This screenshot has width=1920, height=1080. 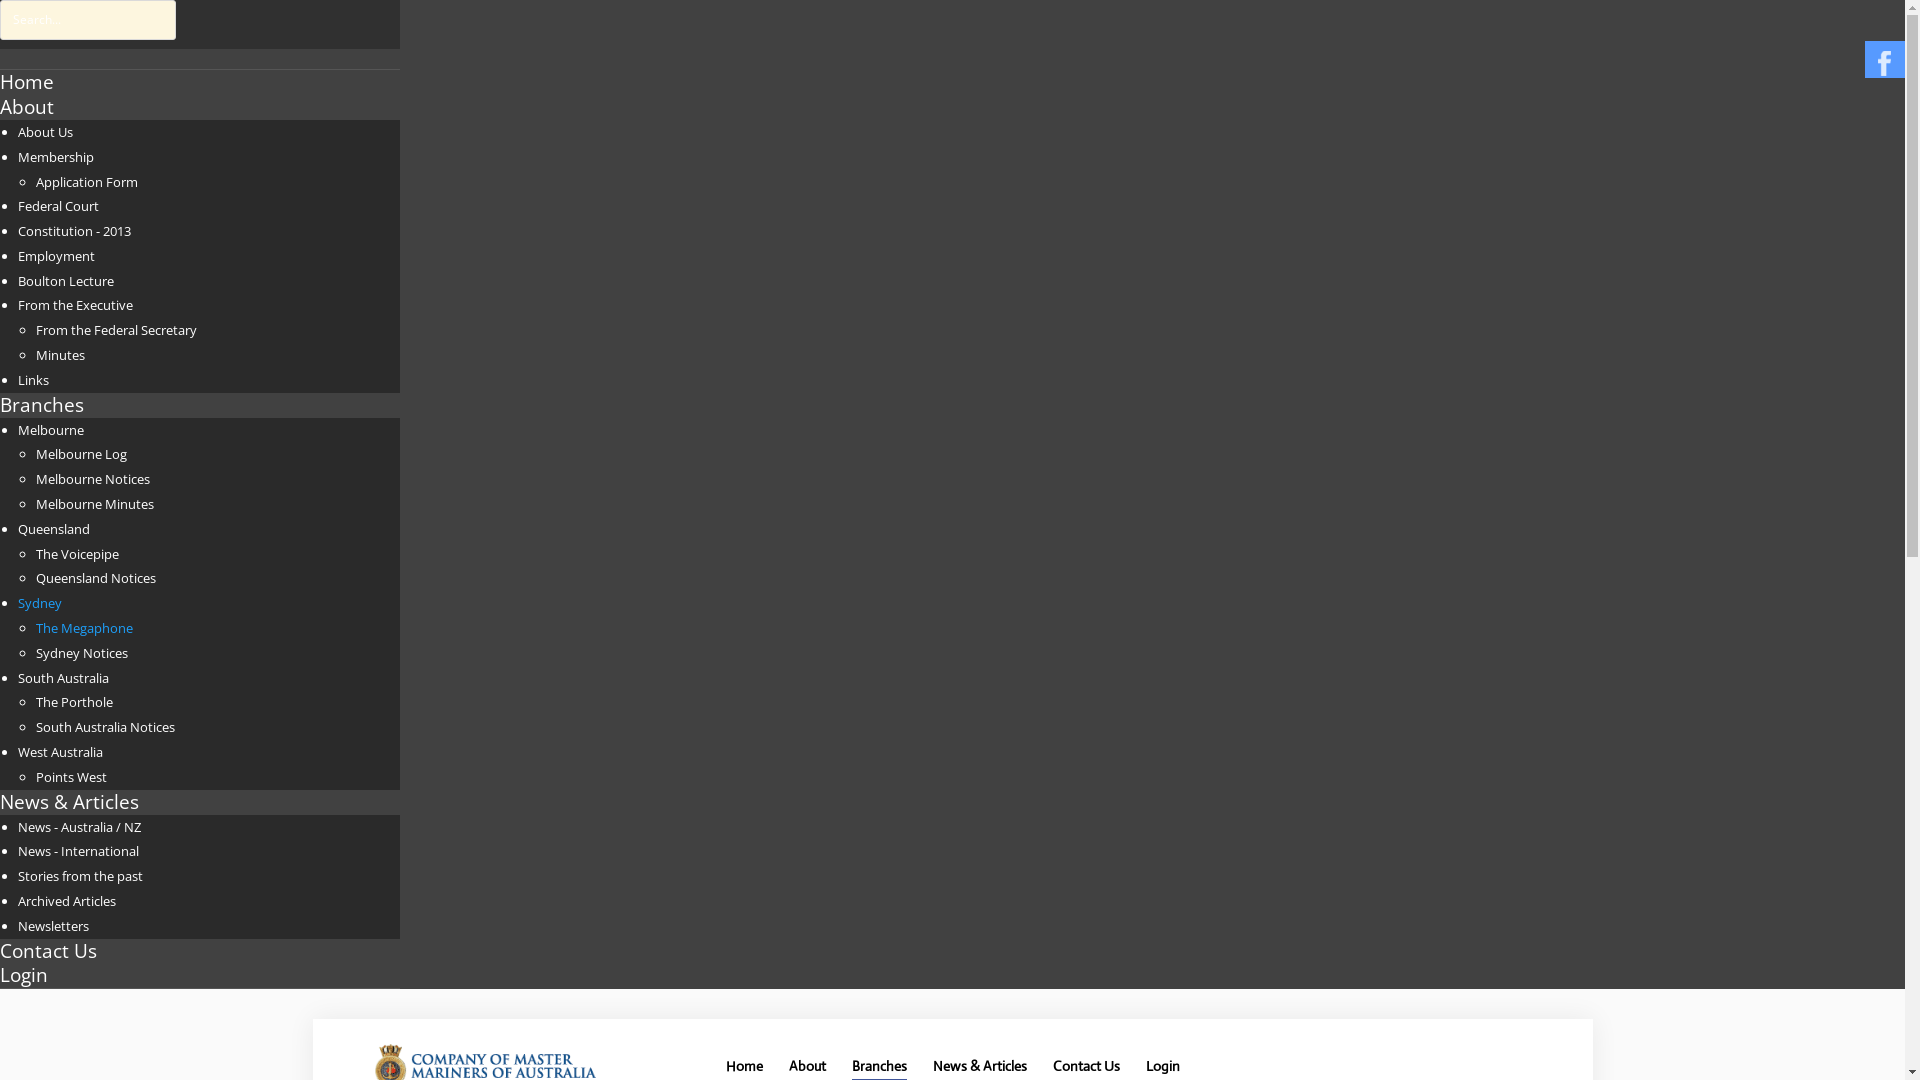 I want to click on Points West, so click(x=72, y=777).